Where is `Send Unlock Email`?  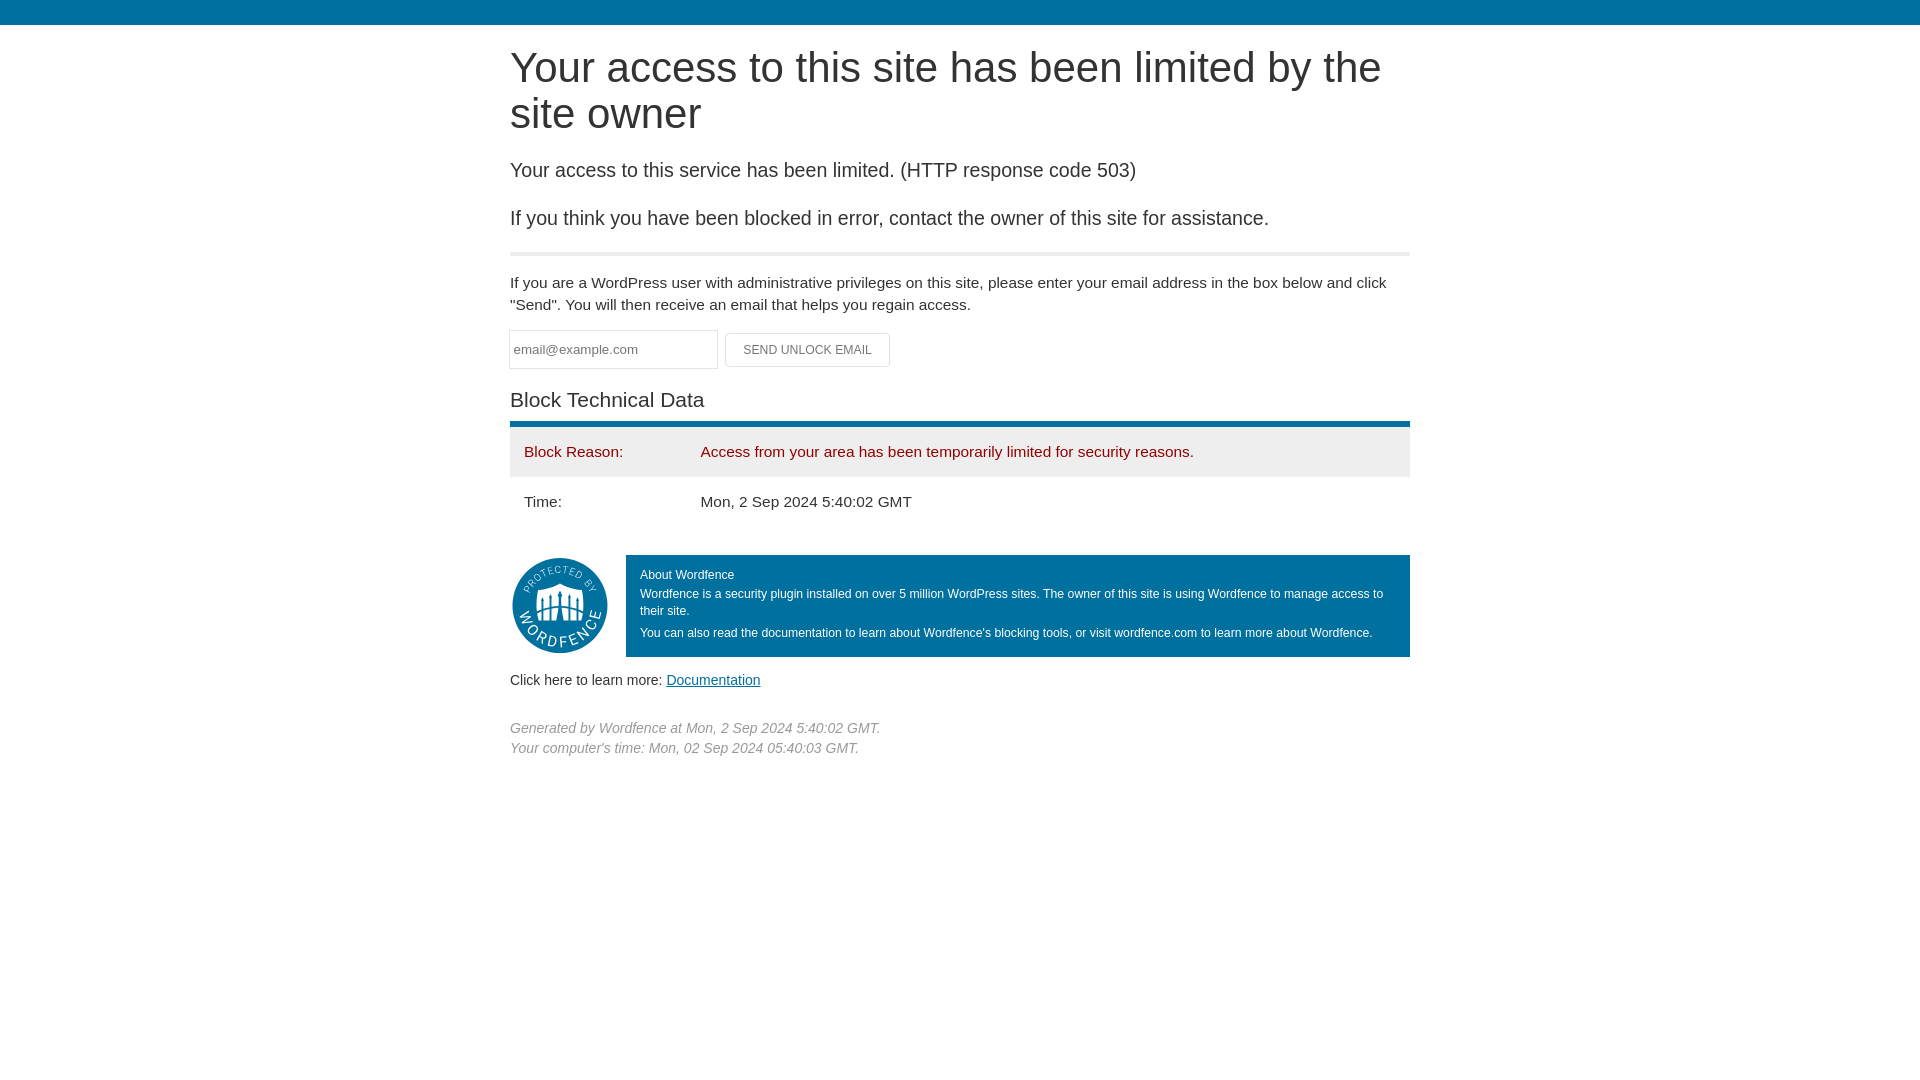 Send Unlock Email is located at coordinates (808, 350).